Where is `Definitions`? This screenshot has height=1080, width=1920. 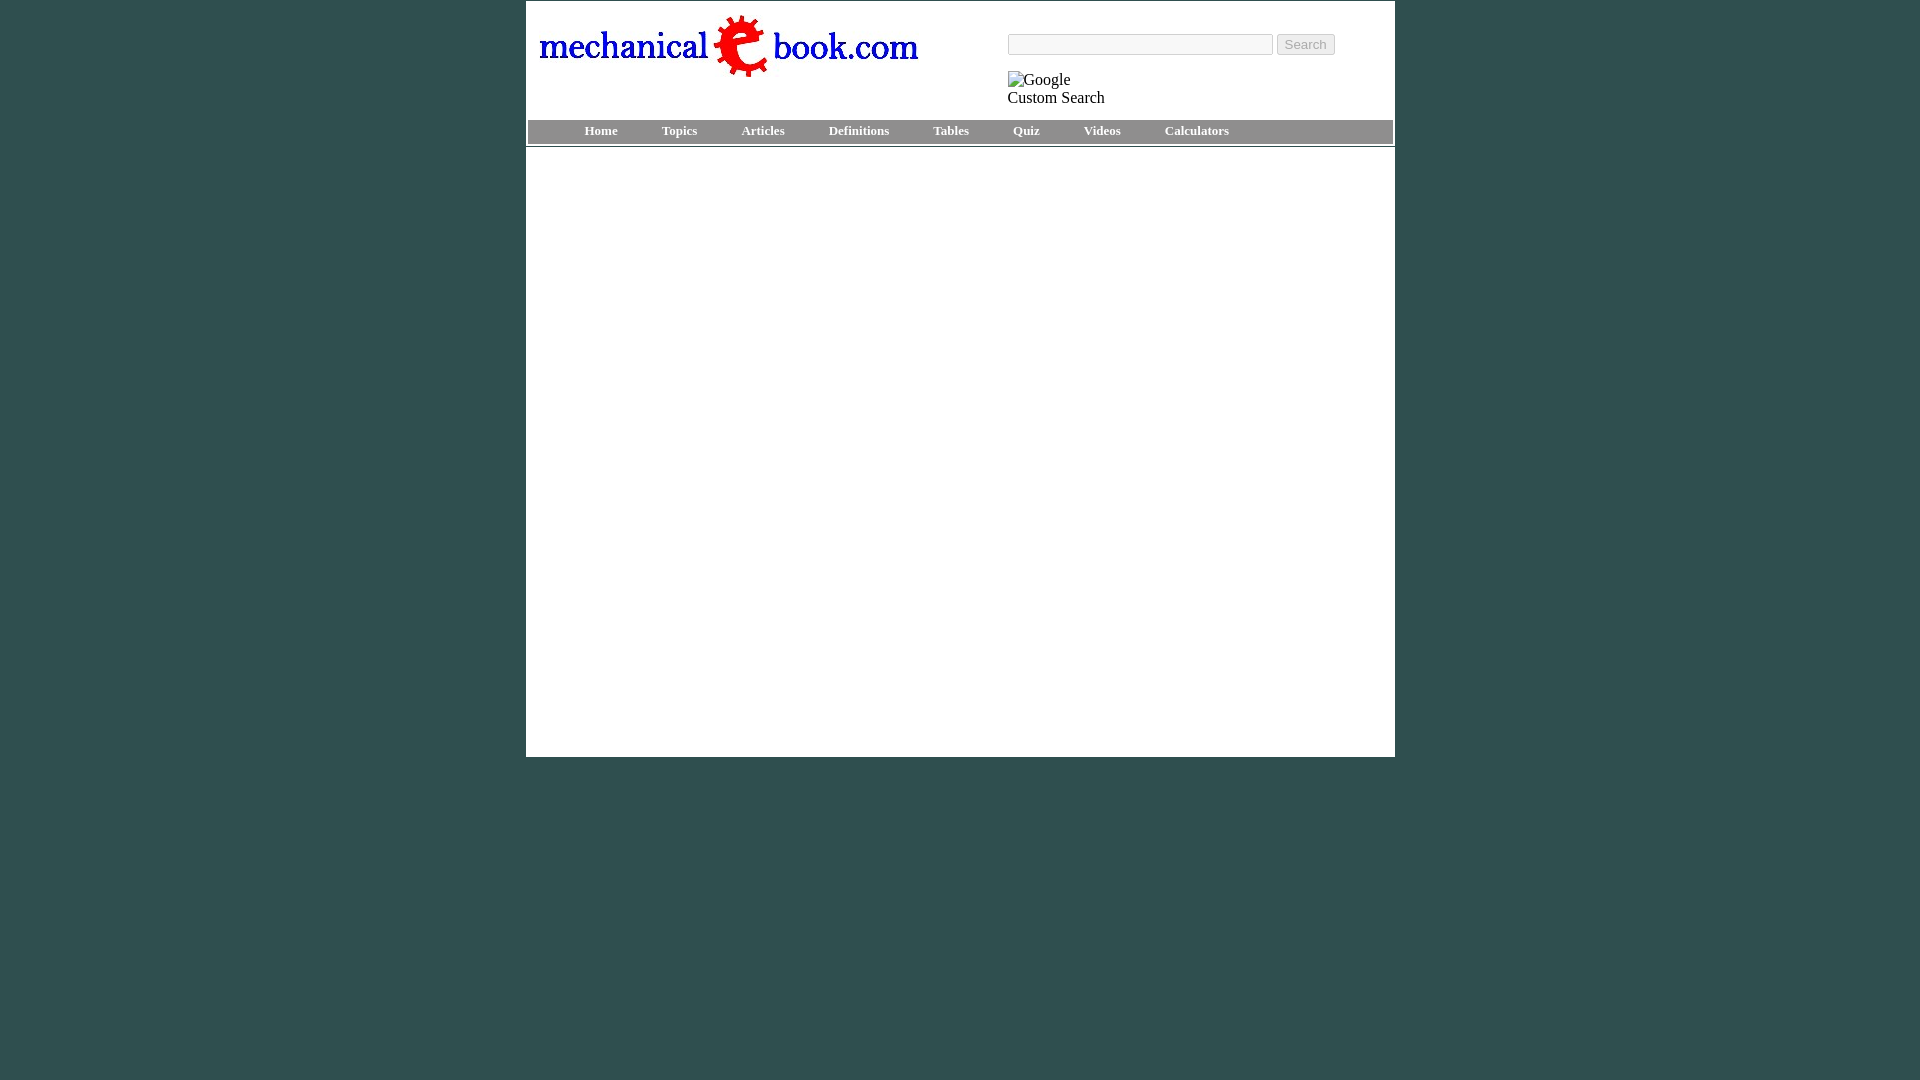
Definitions is located at coordinates (859, 131).